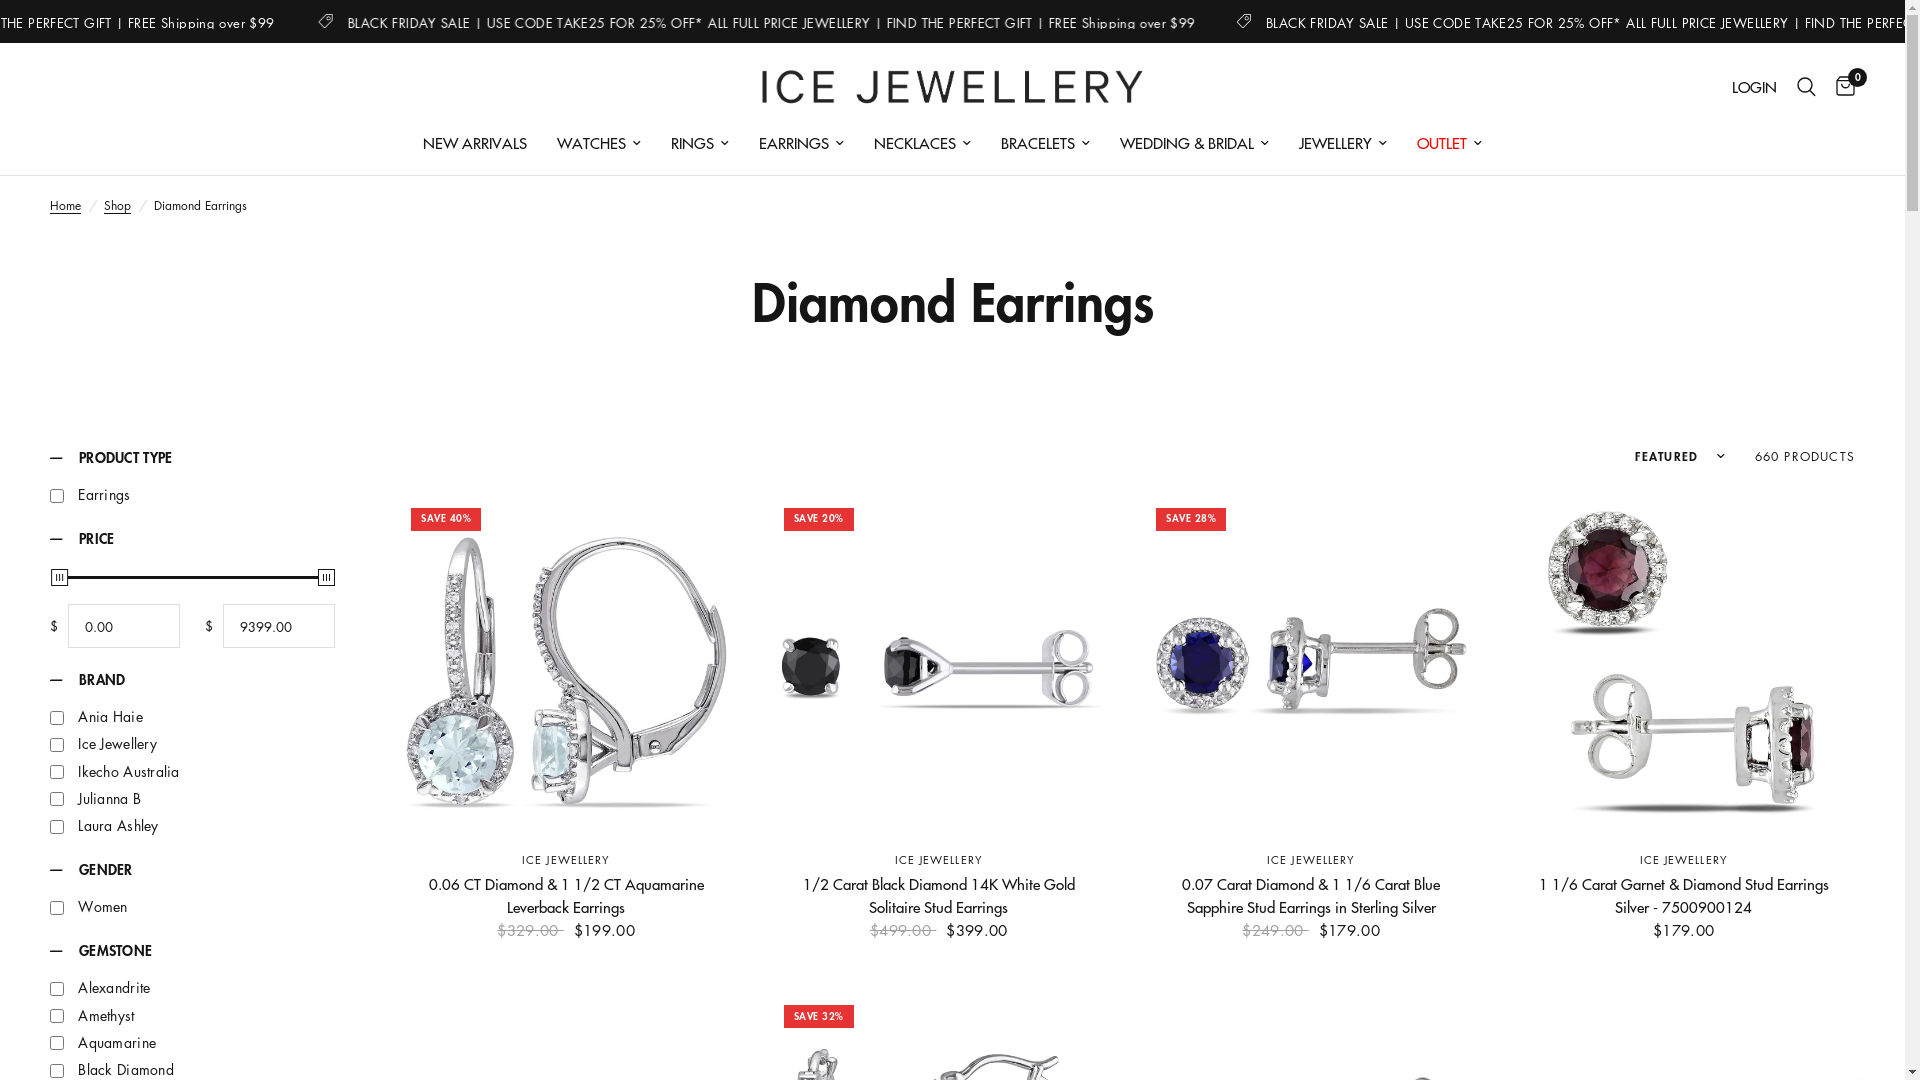  I want to click on EARRINGS, so click(802, 143).